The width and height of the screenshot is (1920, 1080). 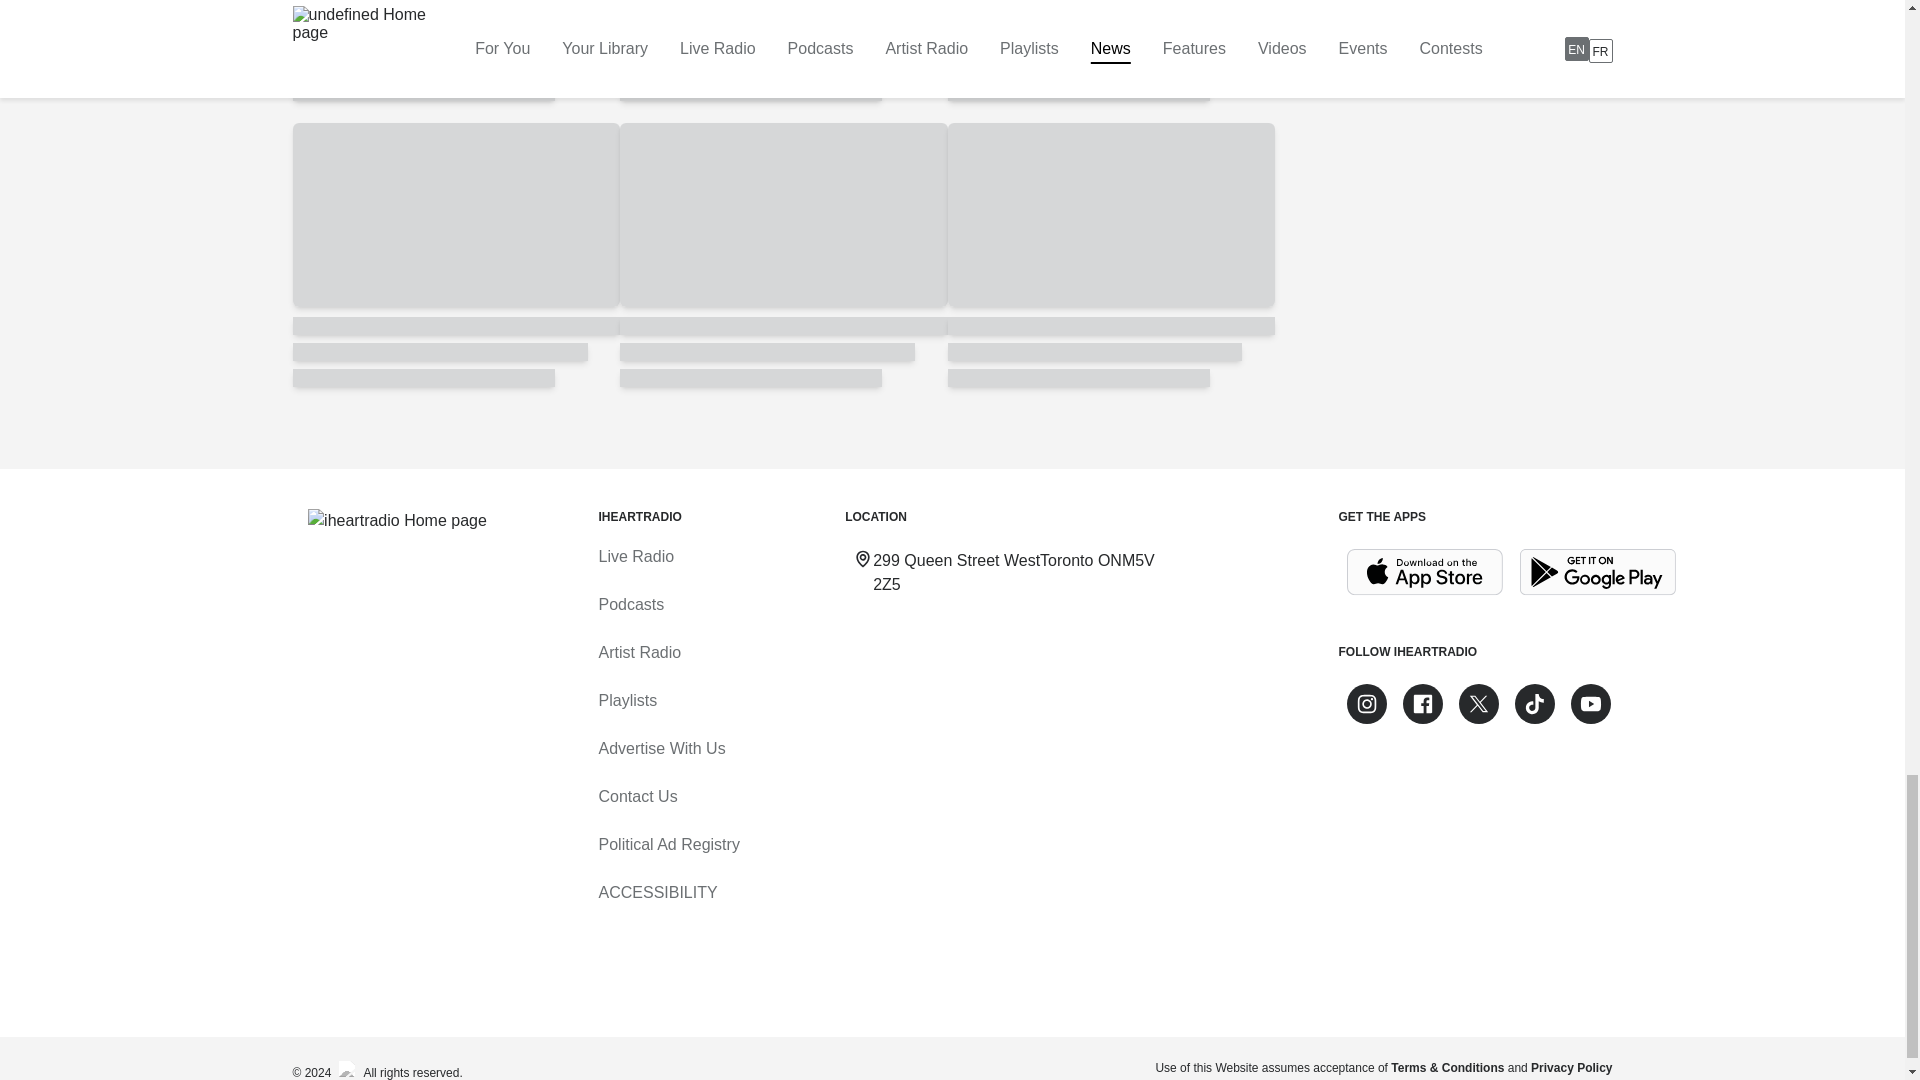 What do you see at coordinates (626, 700) in the screenshot?
I see `Playlists` at bounding box center [626, 700].